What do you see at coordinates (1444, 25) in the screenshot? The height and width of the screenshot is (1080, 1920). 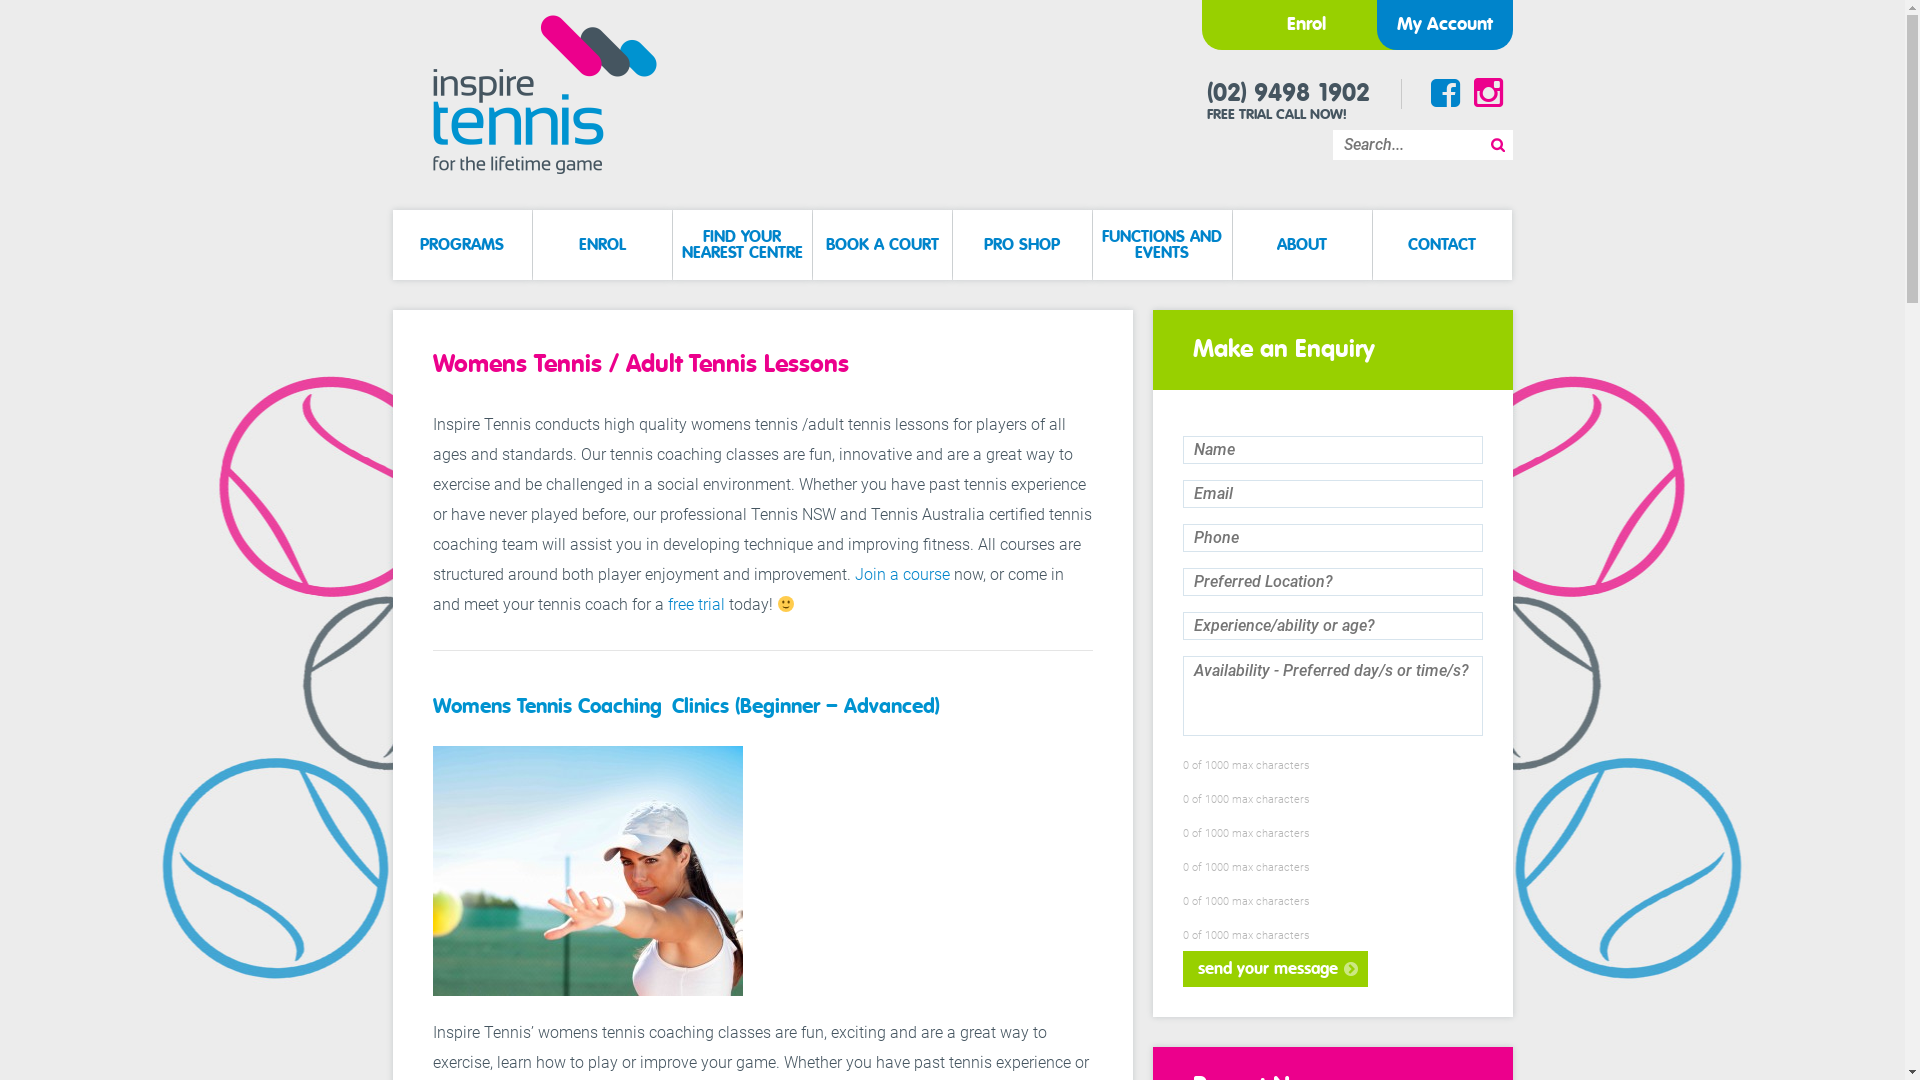 I see `My Account` at bounding box center [1444, 25].